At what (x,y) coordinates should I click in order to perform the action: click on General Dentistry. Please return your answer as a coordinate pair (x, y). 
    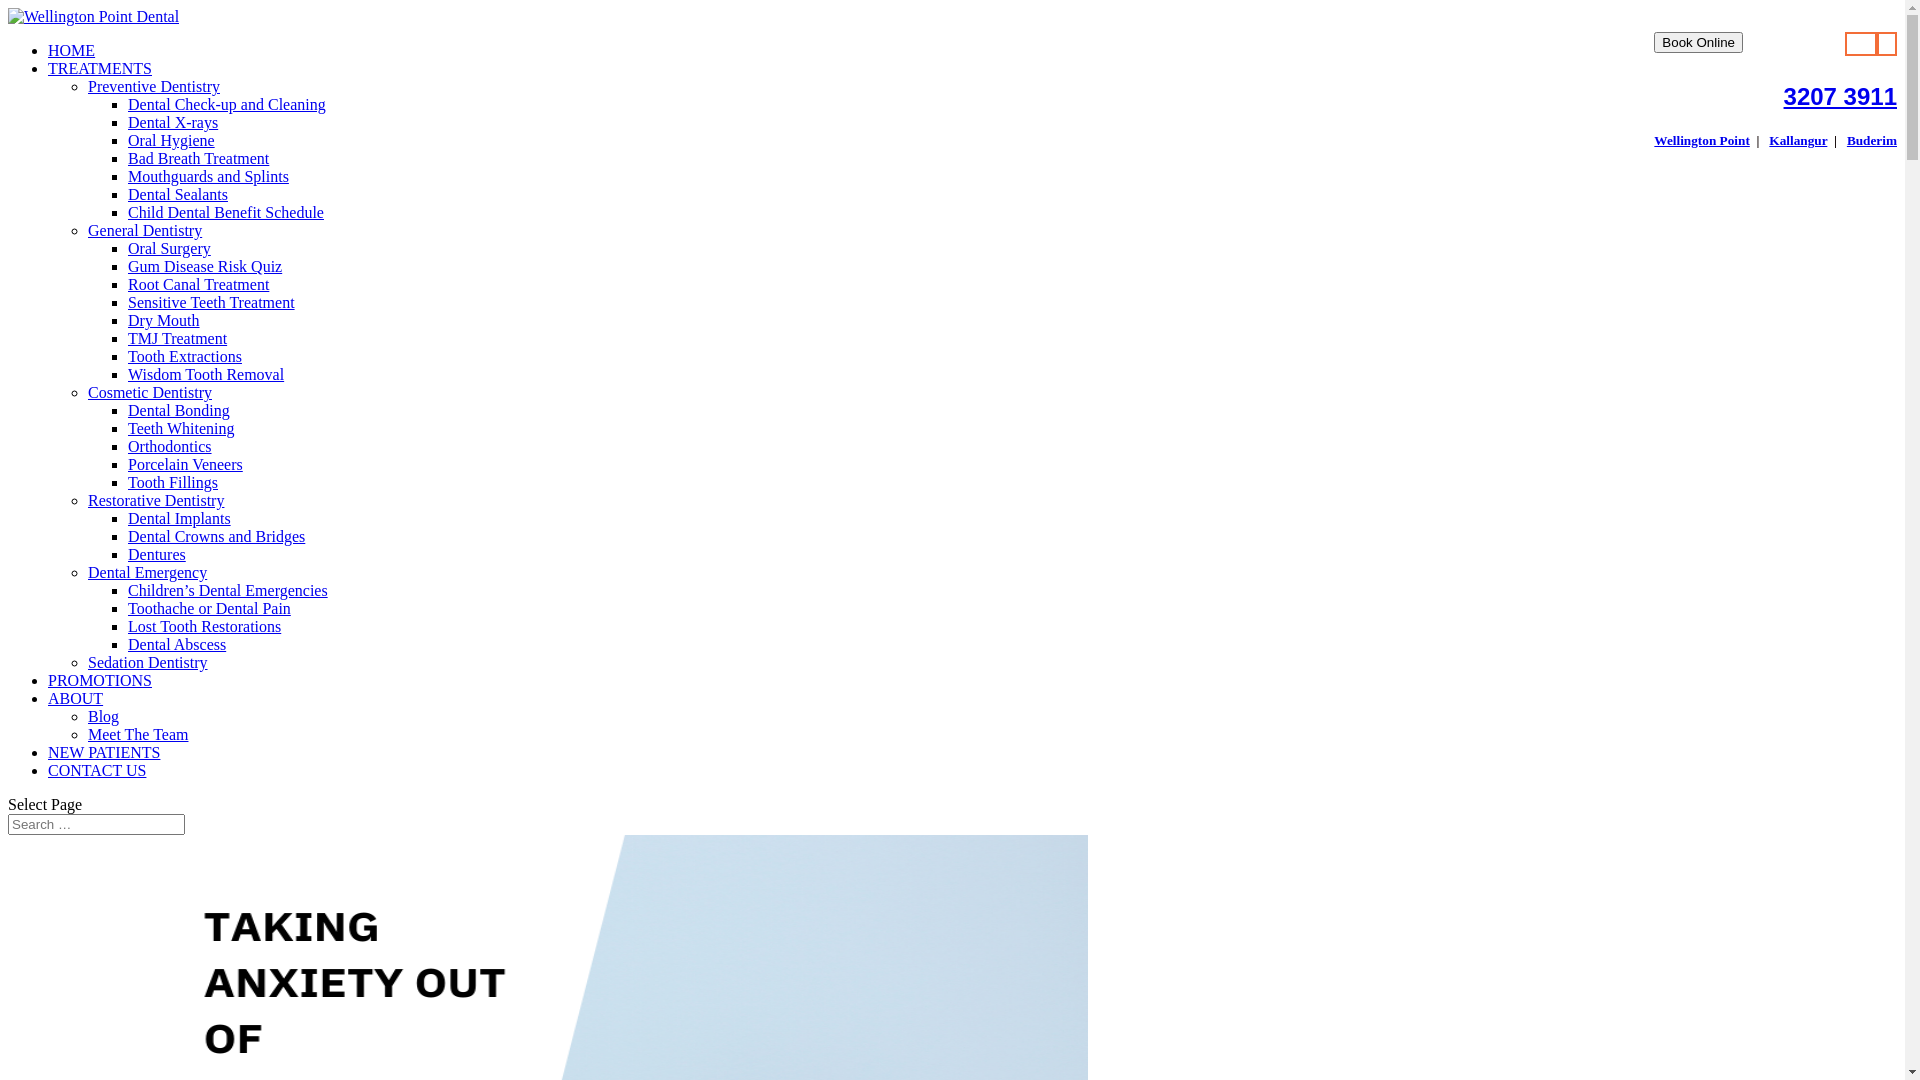
    Looking at the image, I should click on (145, 230).